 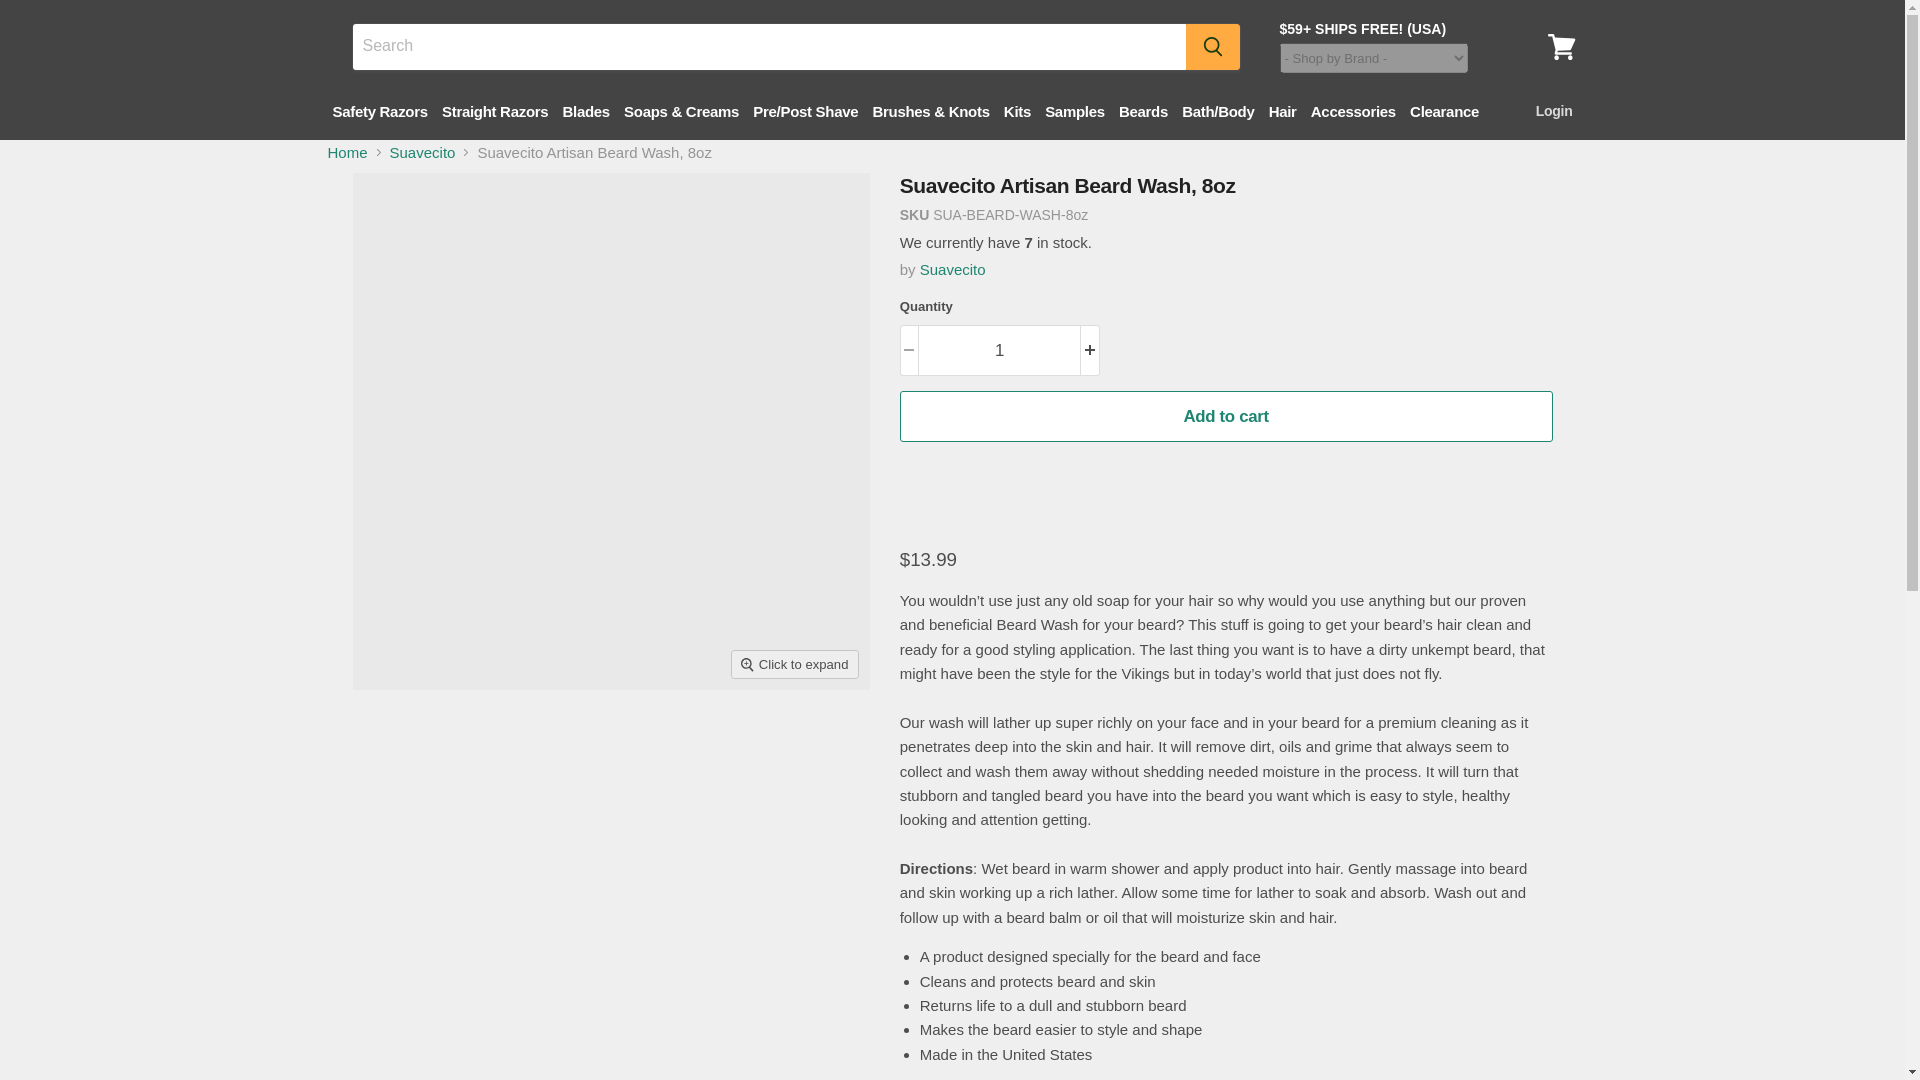 I want to click on Clearance, so click(x=1444, y=110).